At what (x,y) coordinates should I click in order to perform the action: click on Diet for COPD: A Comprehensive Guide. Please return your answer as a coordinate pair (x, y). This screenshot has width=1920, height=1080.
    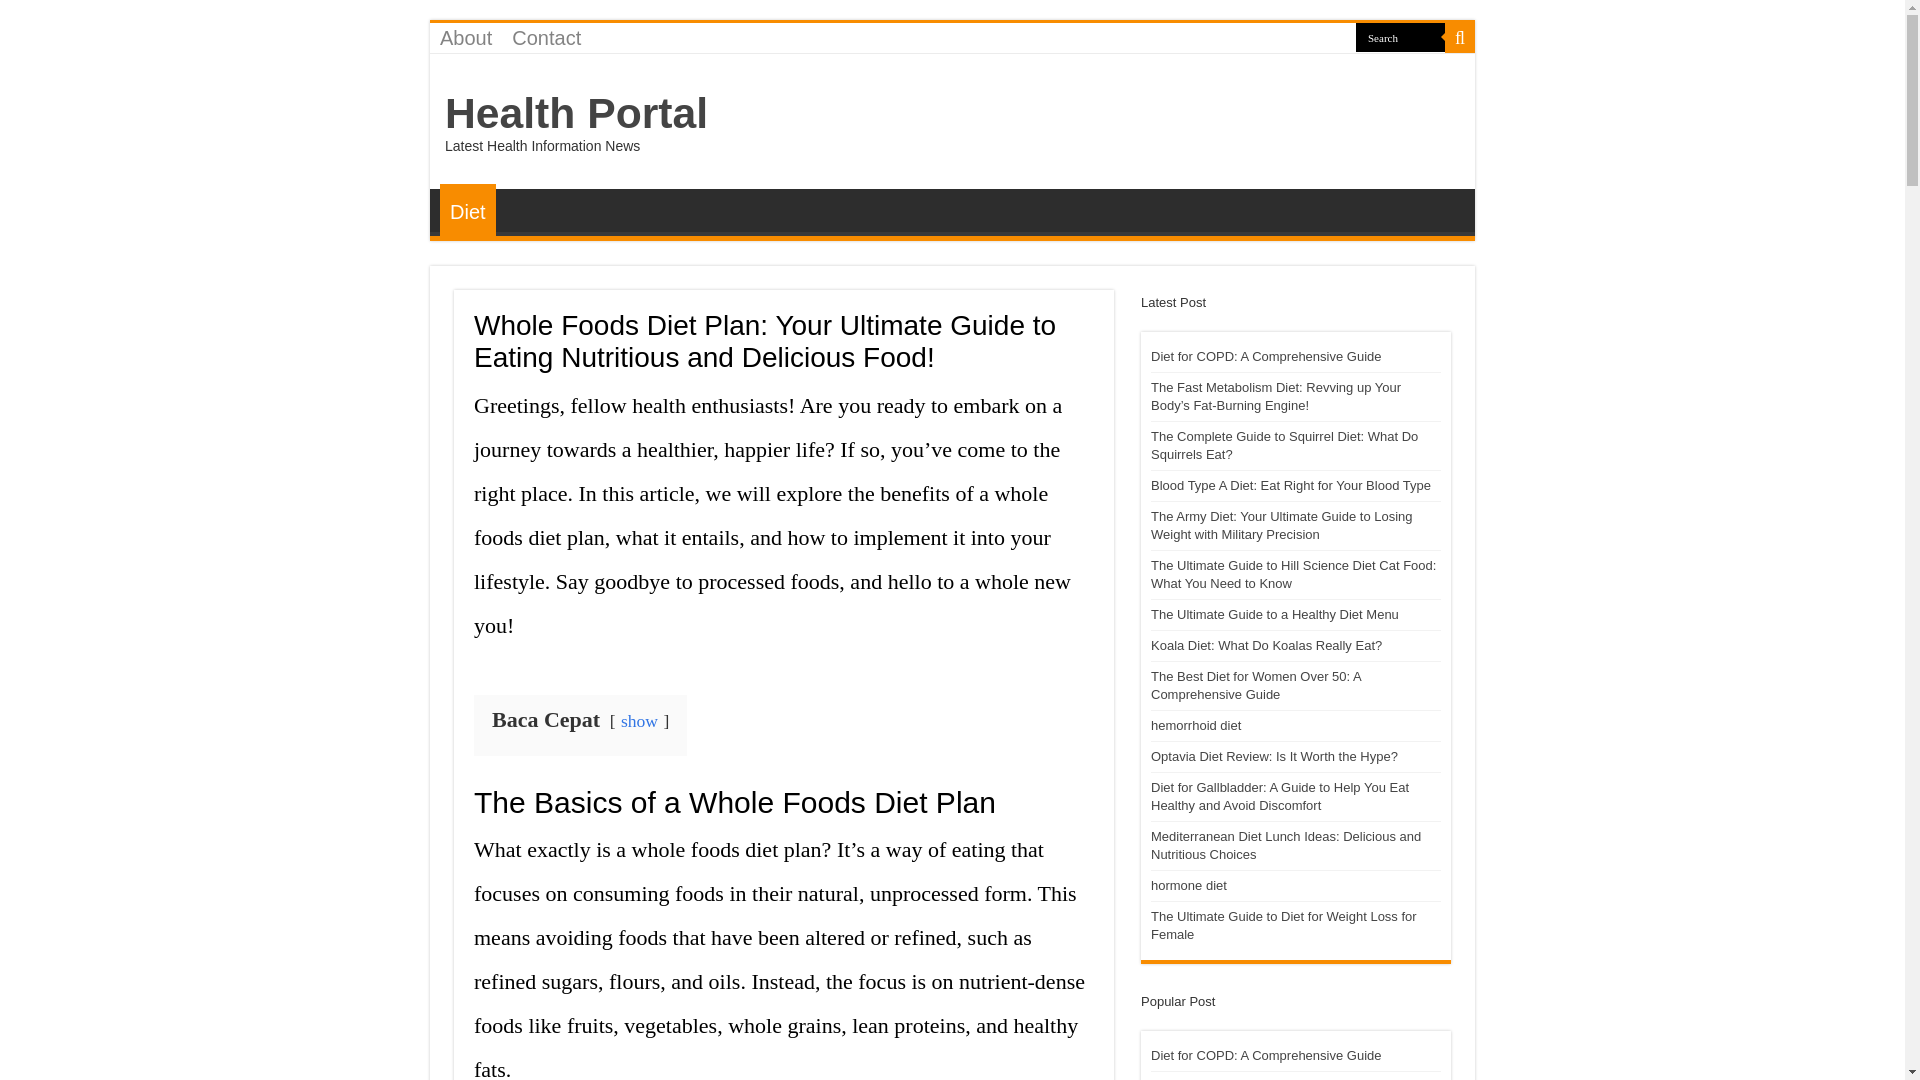
    Looking at the image, I should click on (1266, 1054).